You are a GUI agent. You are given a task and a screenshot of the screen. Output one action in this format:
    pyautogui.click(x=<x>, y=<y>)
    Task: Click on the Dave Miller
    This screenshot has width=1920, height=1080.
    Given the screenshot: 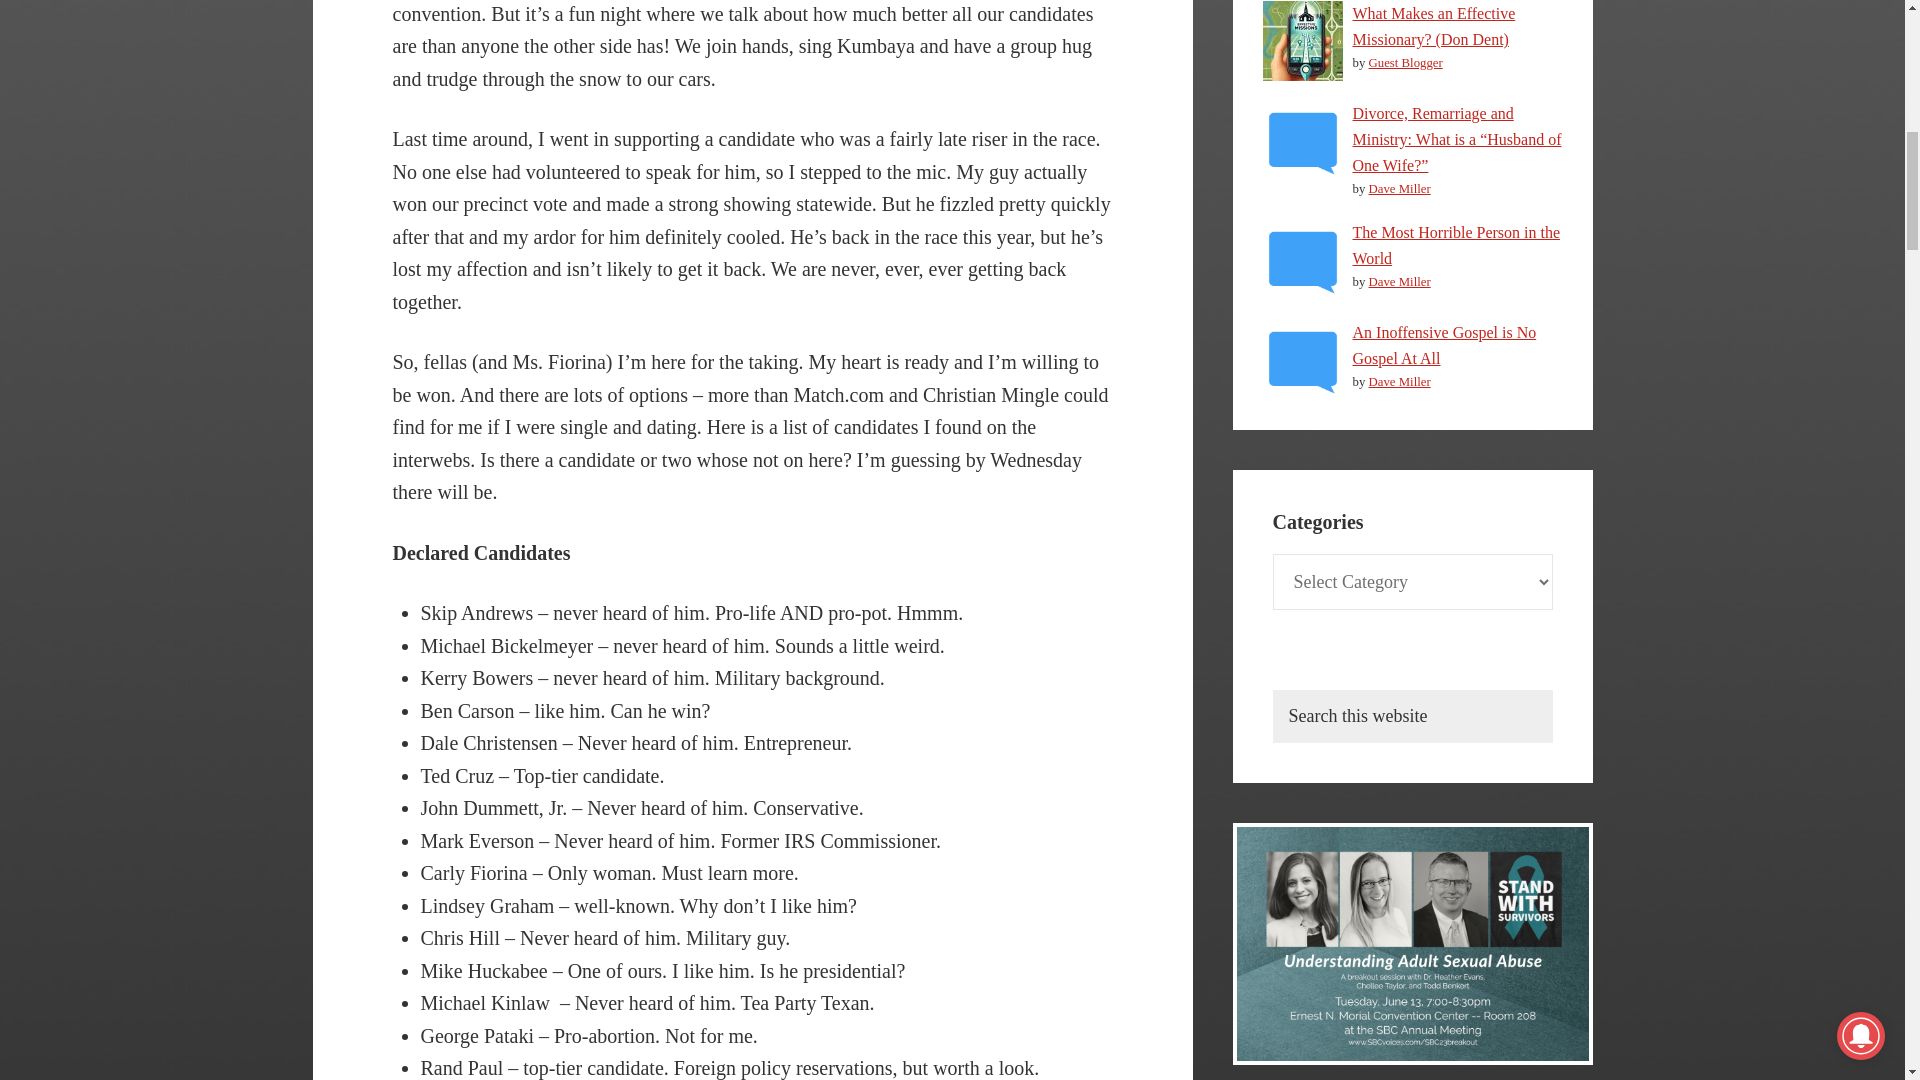 What is the action you would take?
    pyautogui.click(x=1398, y=188)
    